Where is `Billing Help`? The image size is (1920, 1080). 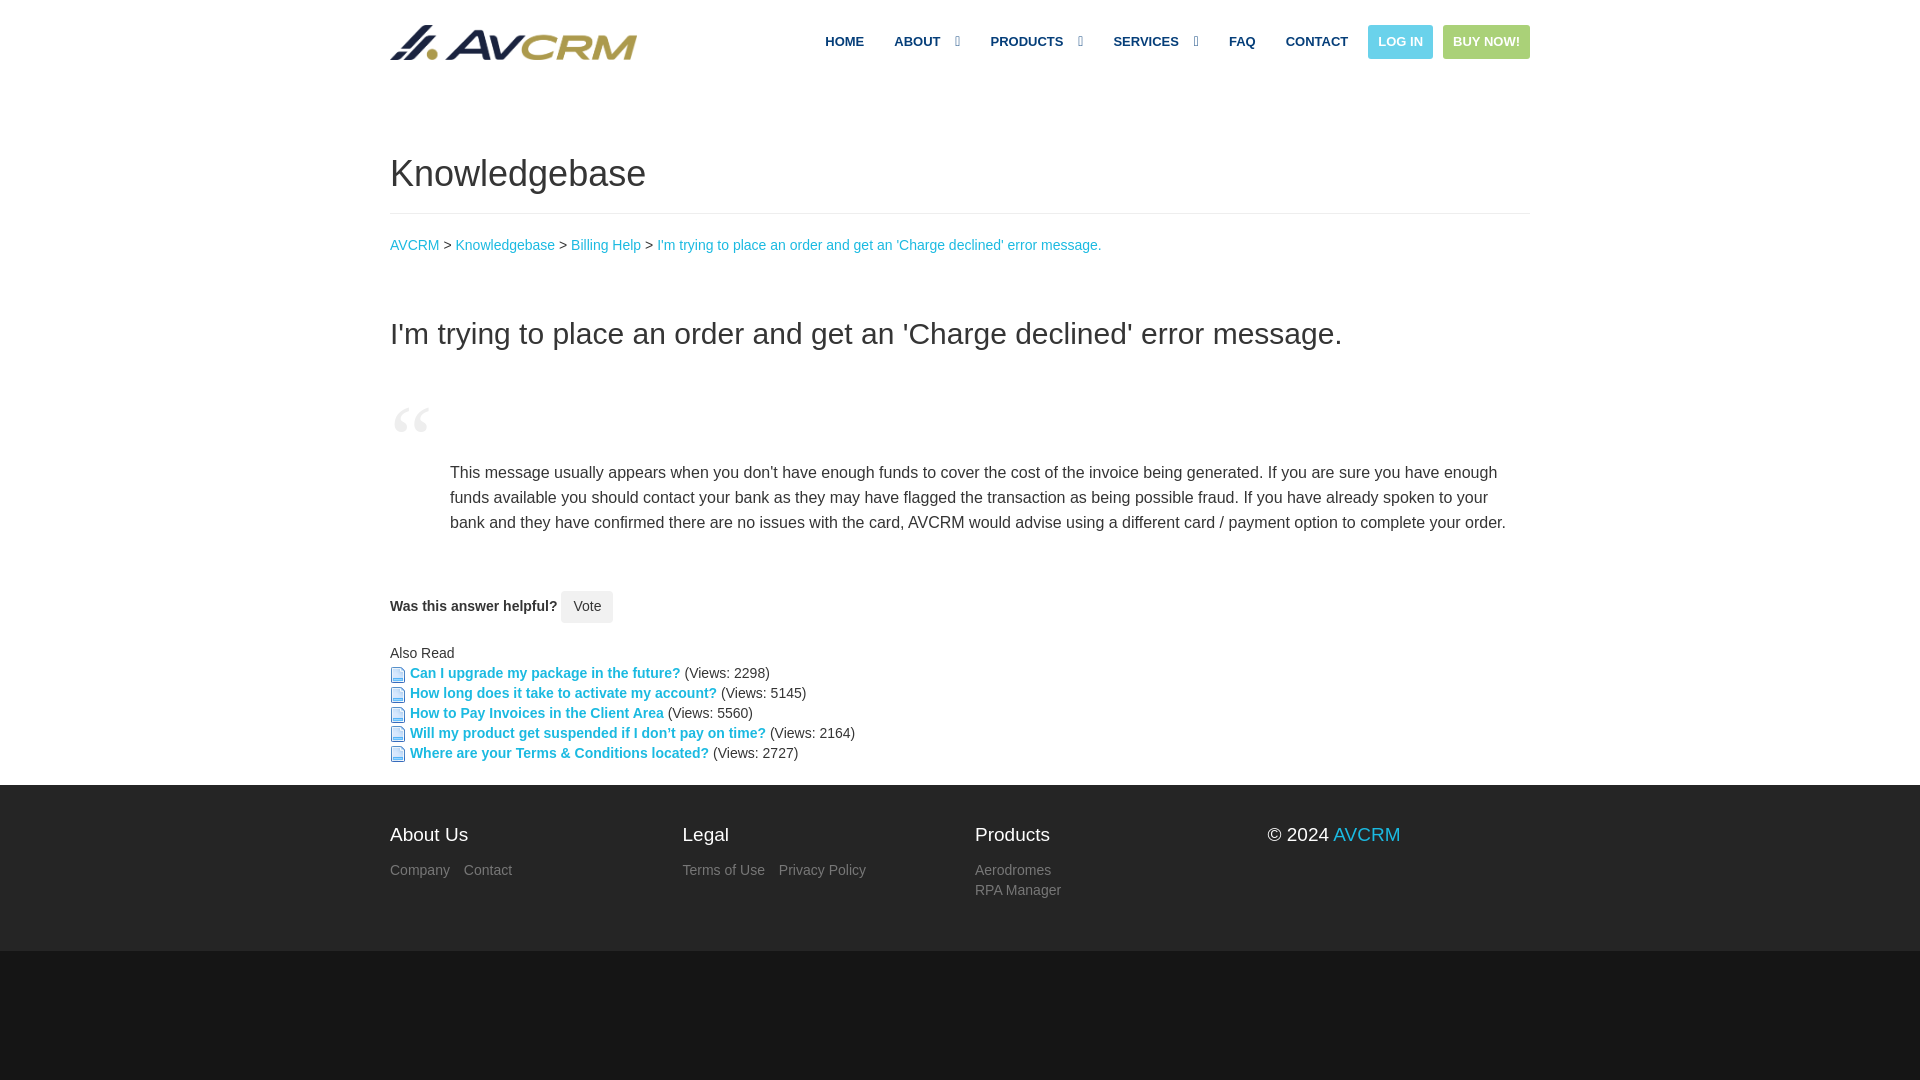
Billing Help is located at coordinates (606, 244).